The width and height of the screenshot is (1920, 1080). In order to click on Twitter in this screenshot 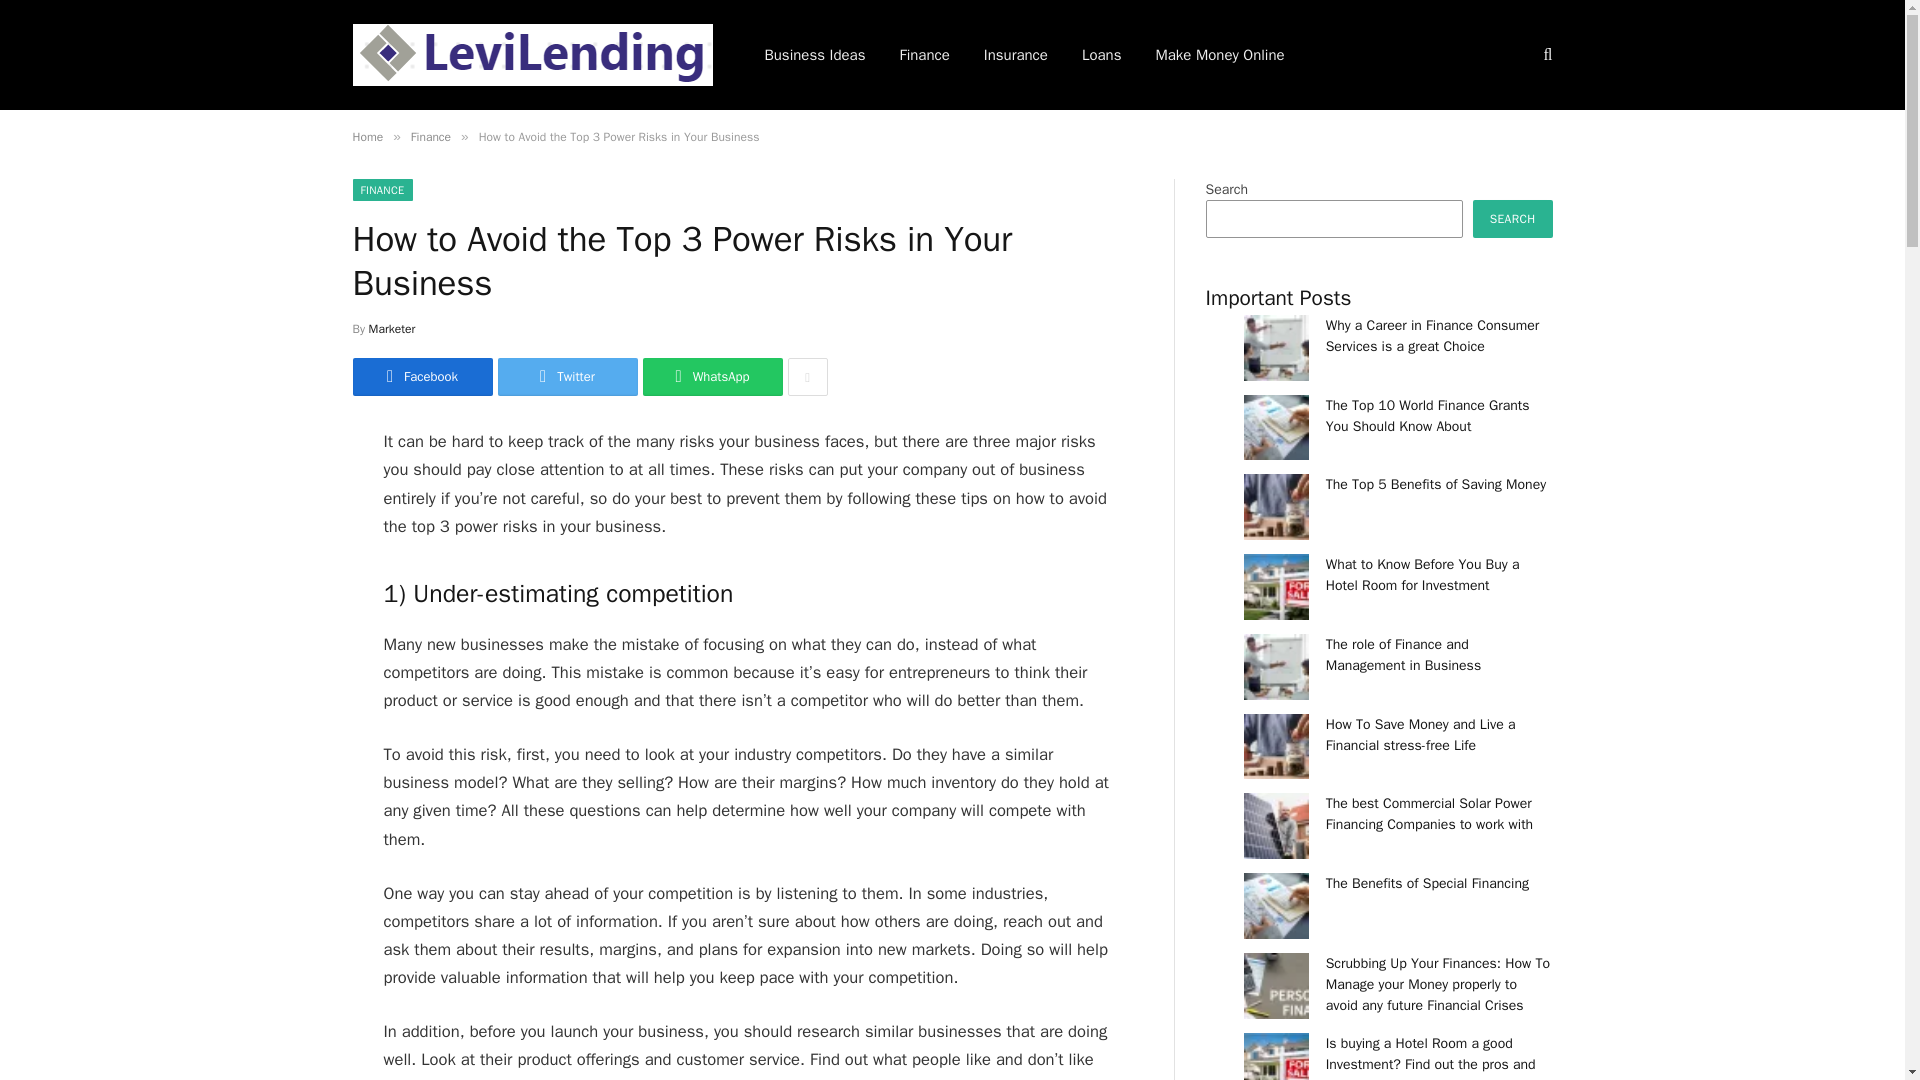, I will do `click(567, 376)`.